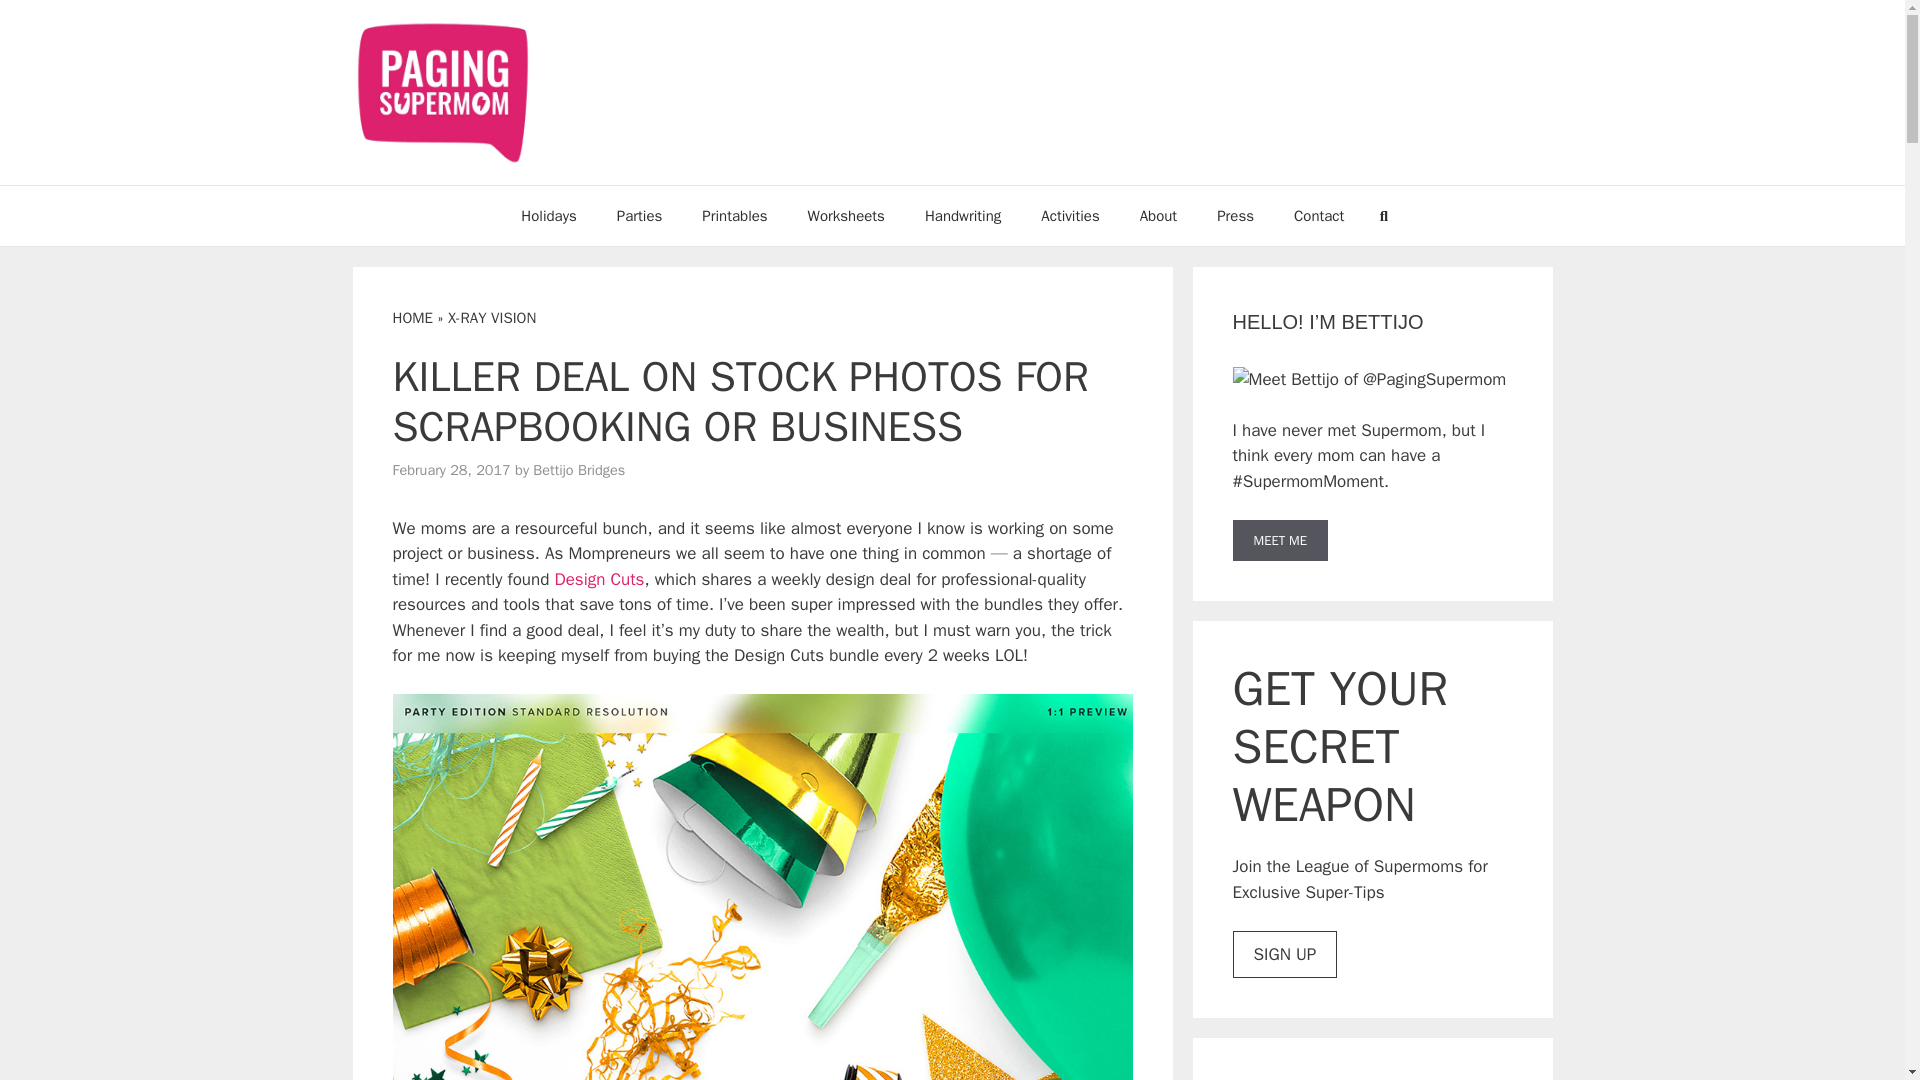 Image resolution: width=1920 pixels, height=1080 pixels. Describe the element at coordinates (846, 216) in the screenshot. I see `Worksheets` at that location.